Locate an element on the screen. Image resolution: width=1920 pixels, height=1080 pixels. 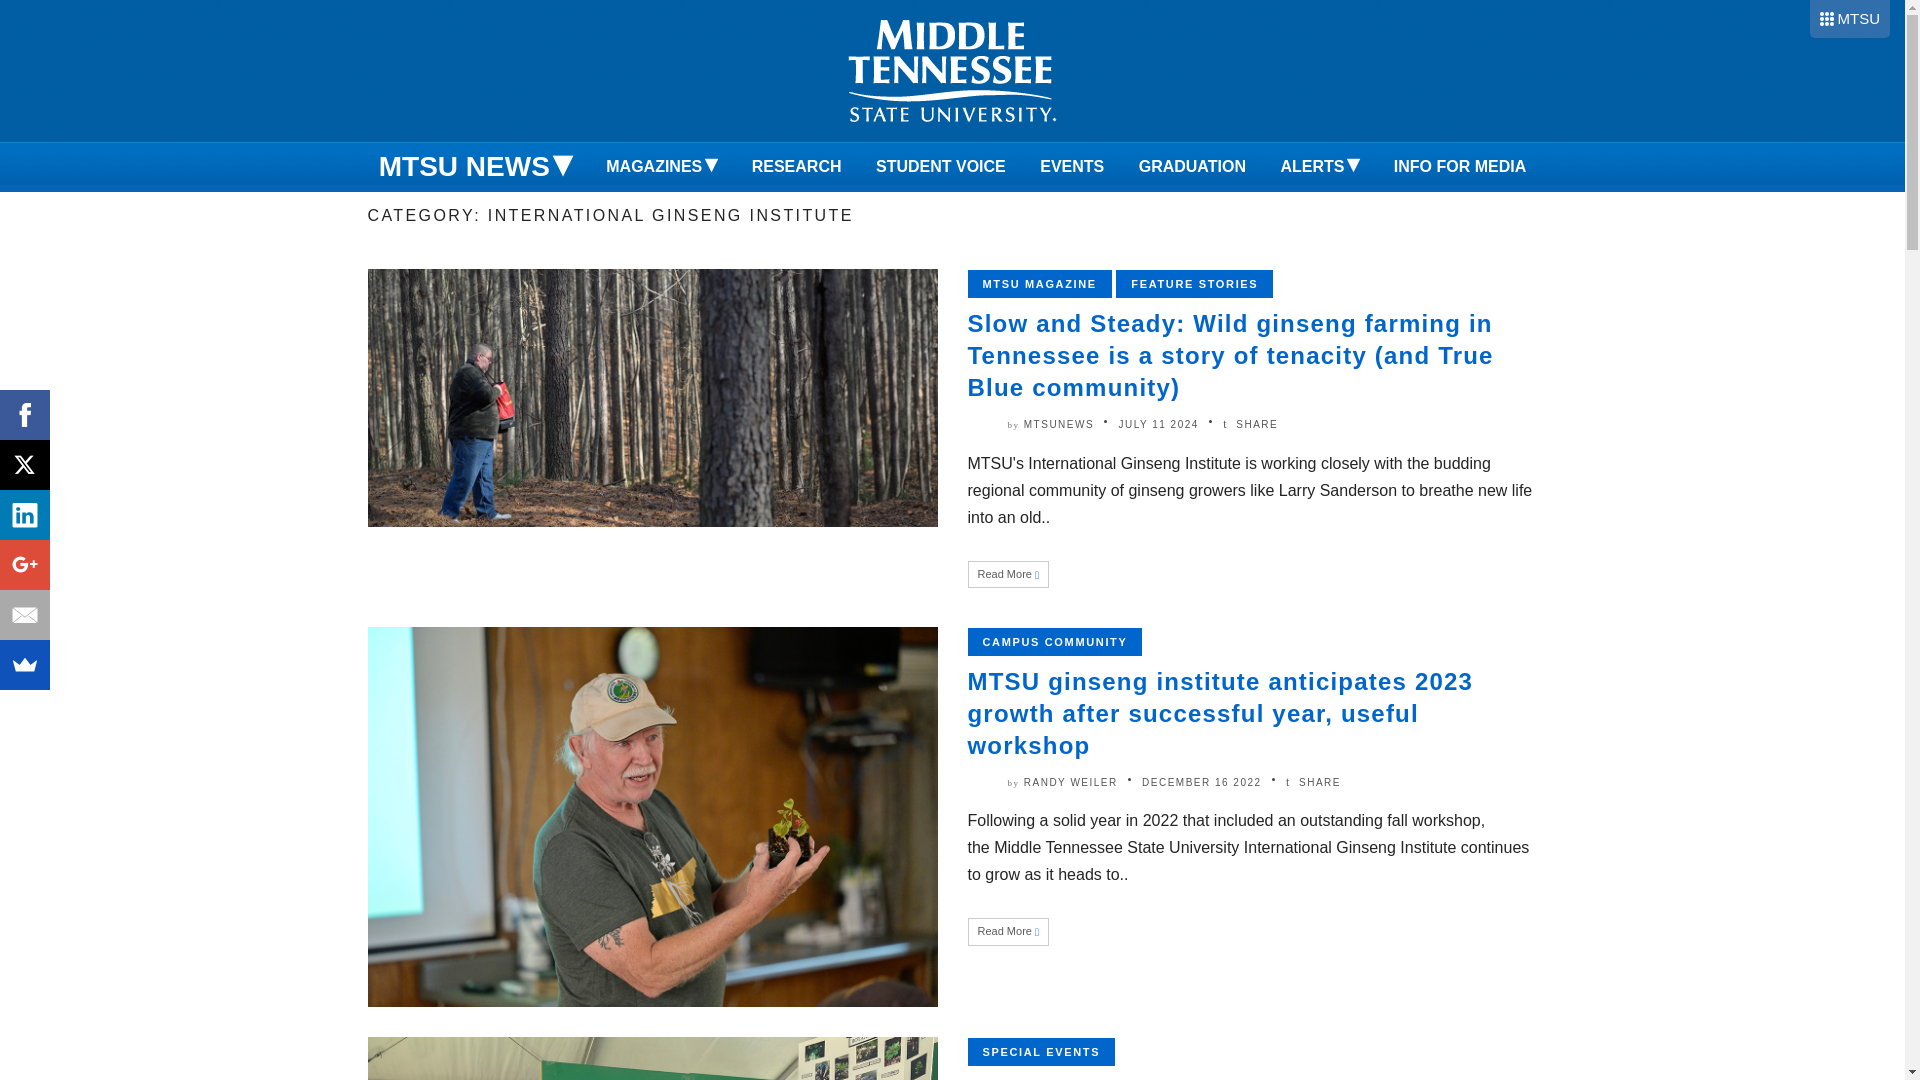
Posts by Randy Weiler is located at coordinates (1070, 782).